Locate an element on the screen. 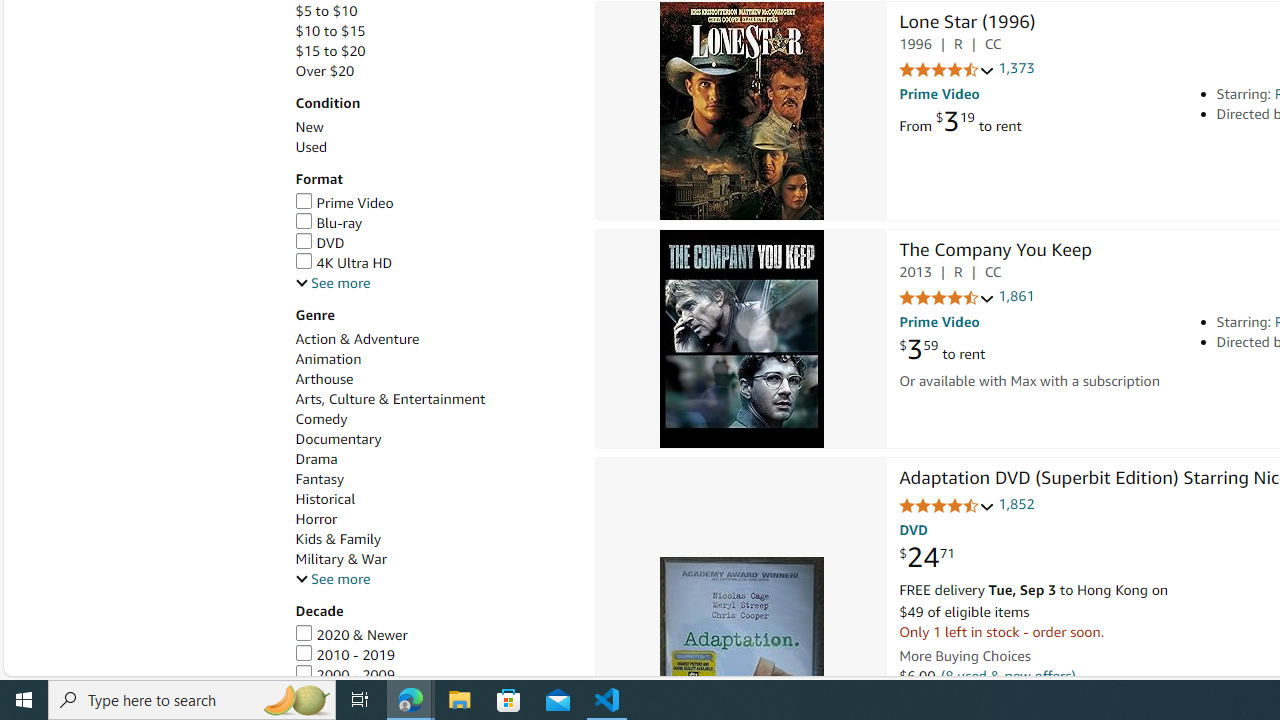 The height and width of the screenshot is (720, 1280). DVD is located at coordinates (320, 242).